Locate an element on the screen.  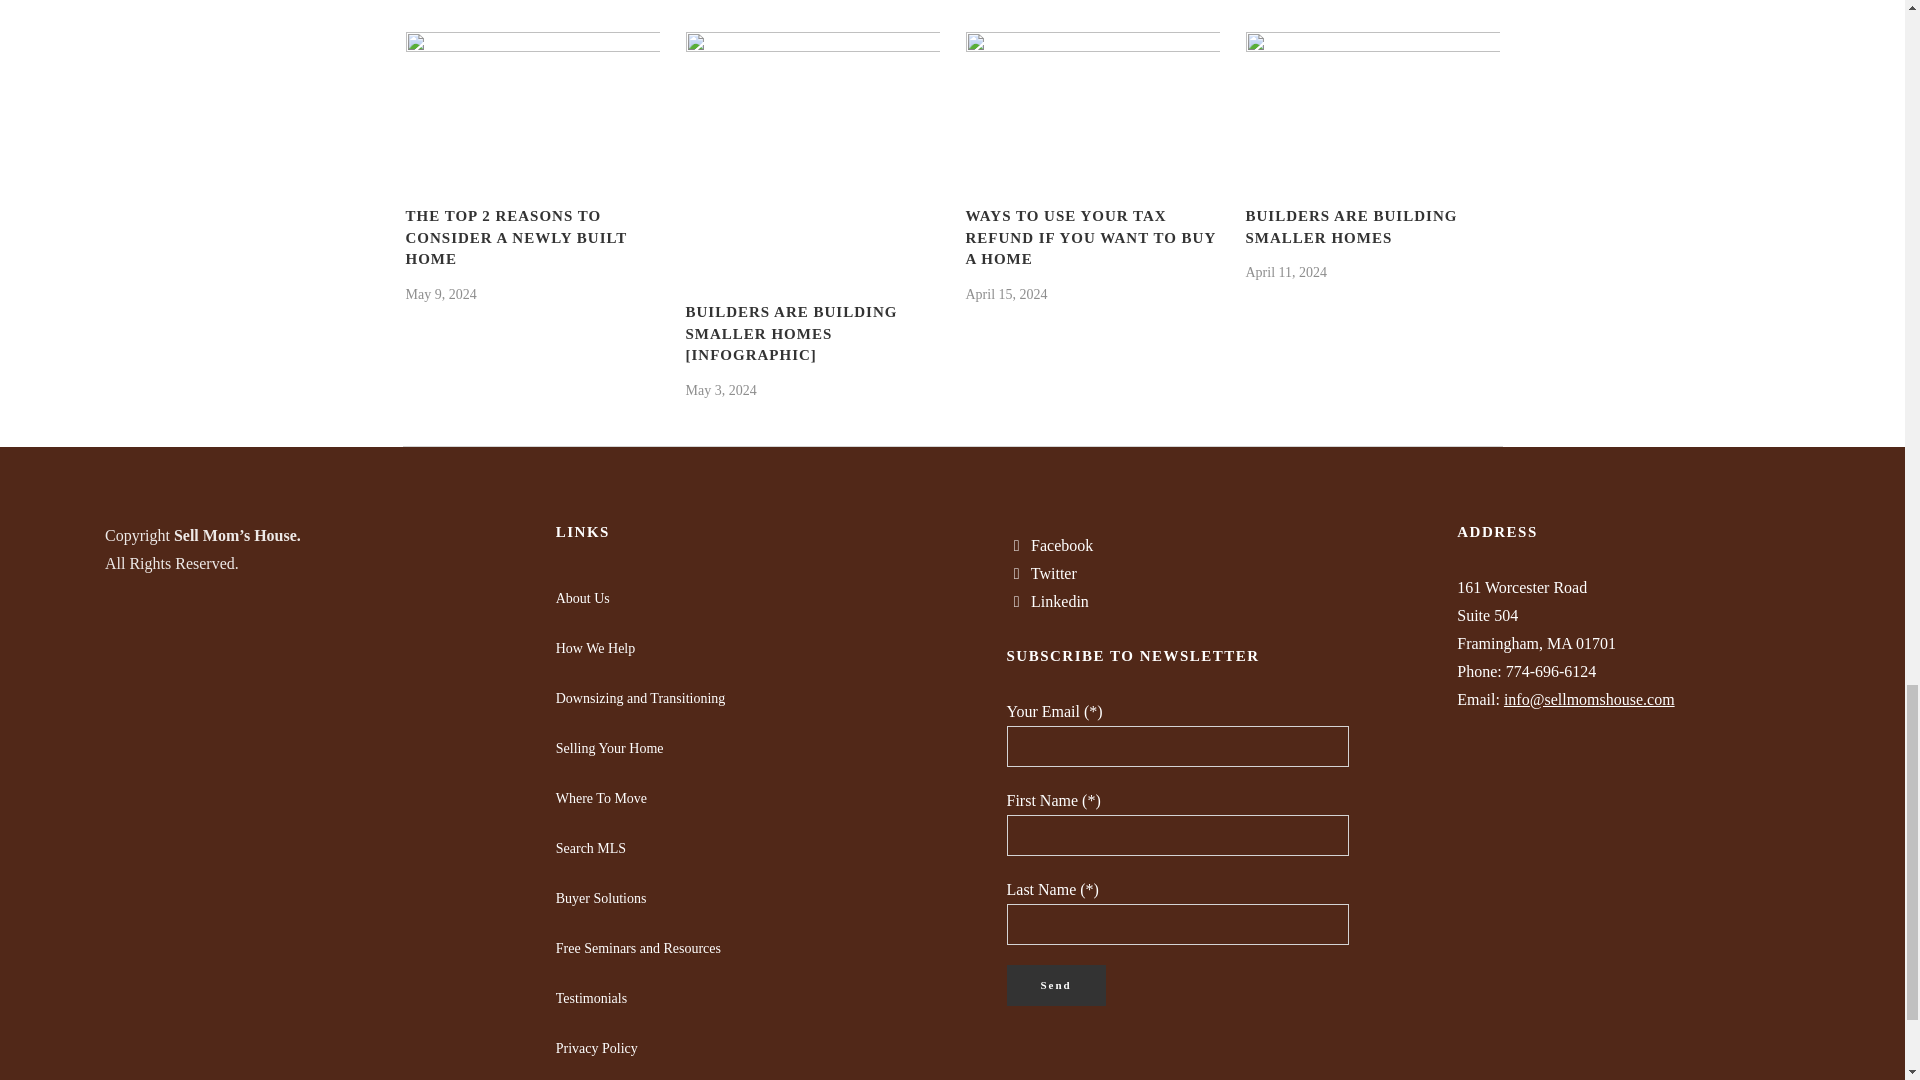
Send is located at coordinates (1056, 985).